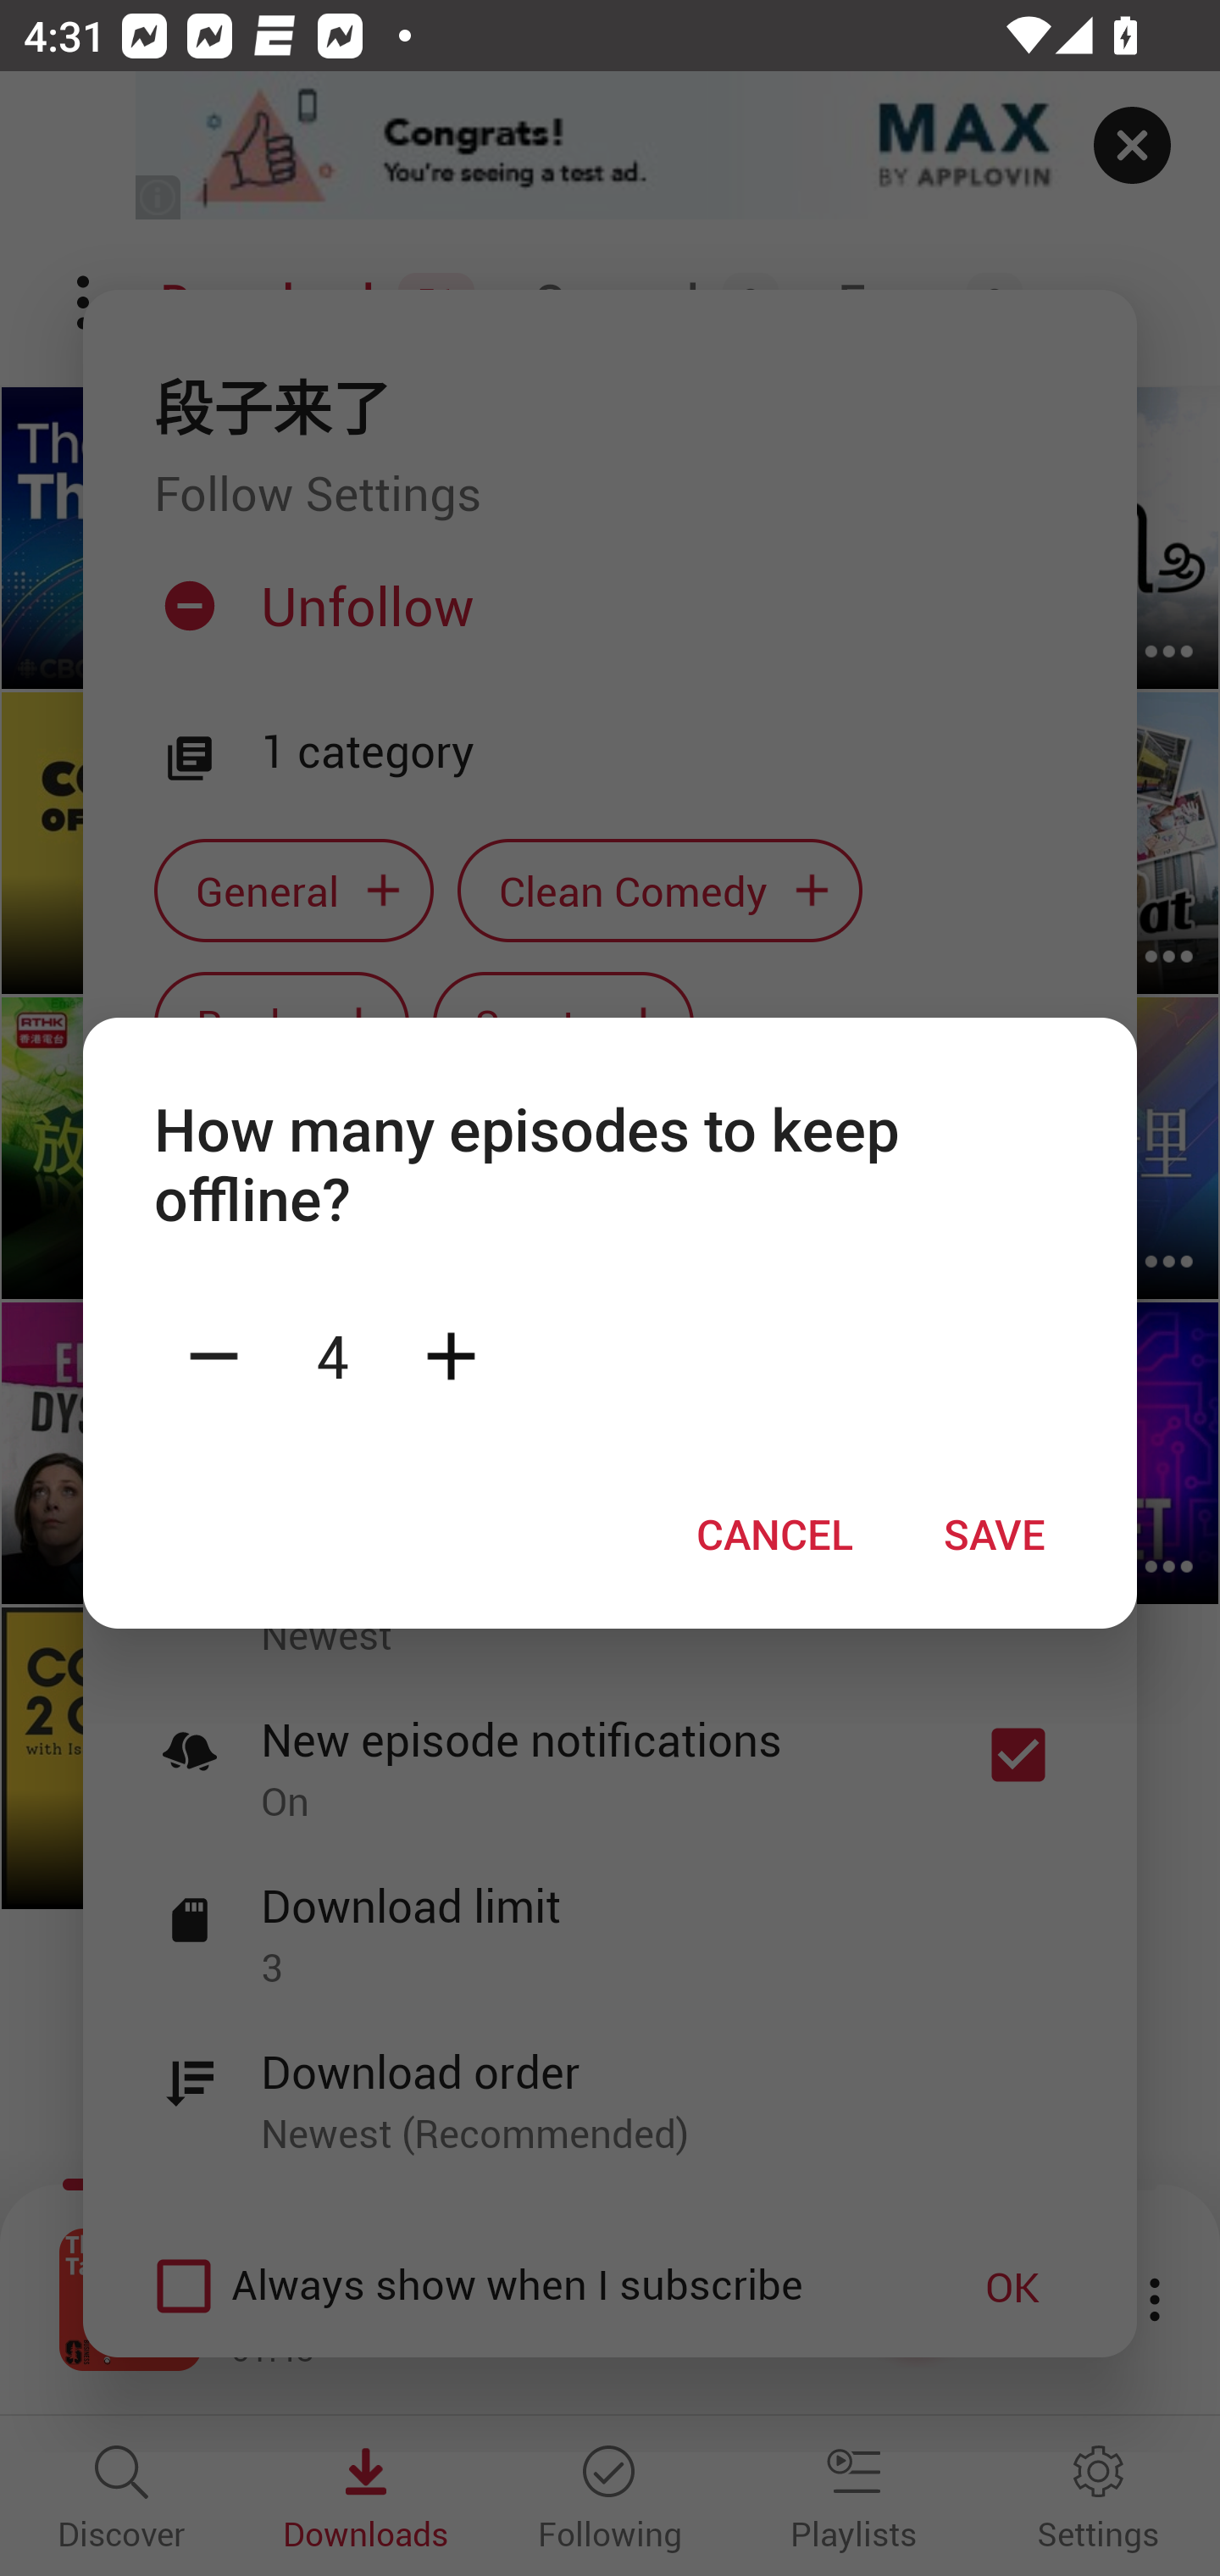  What do you see at coordinates (213, 1354) in the screenshot?
I see `Minus` at bounding box center [213, 1354].